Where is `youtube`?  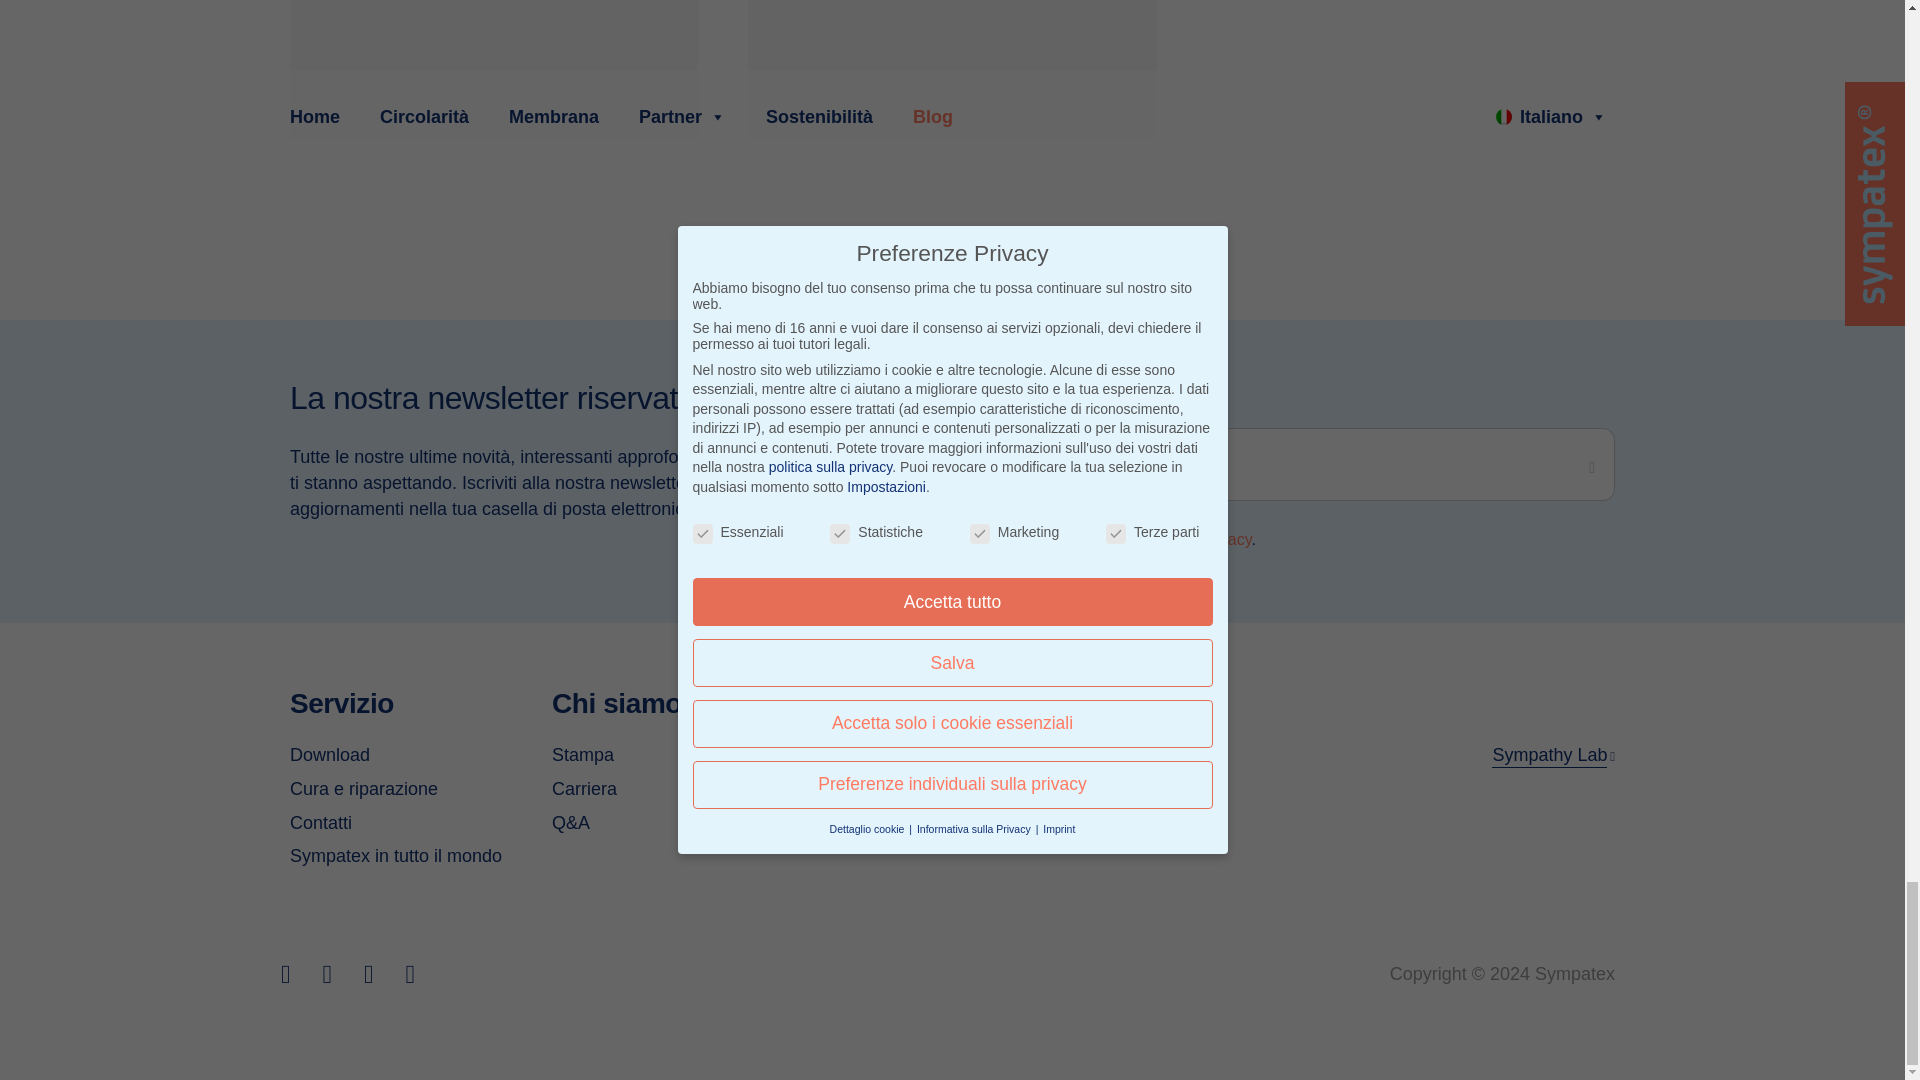
youtube is located at coordinates (410, 974).